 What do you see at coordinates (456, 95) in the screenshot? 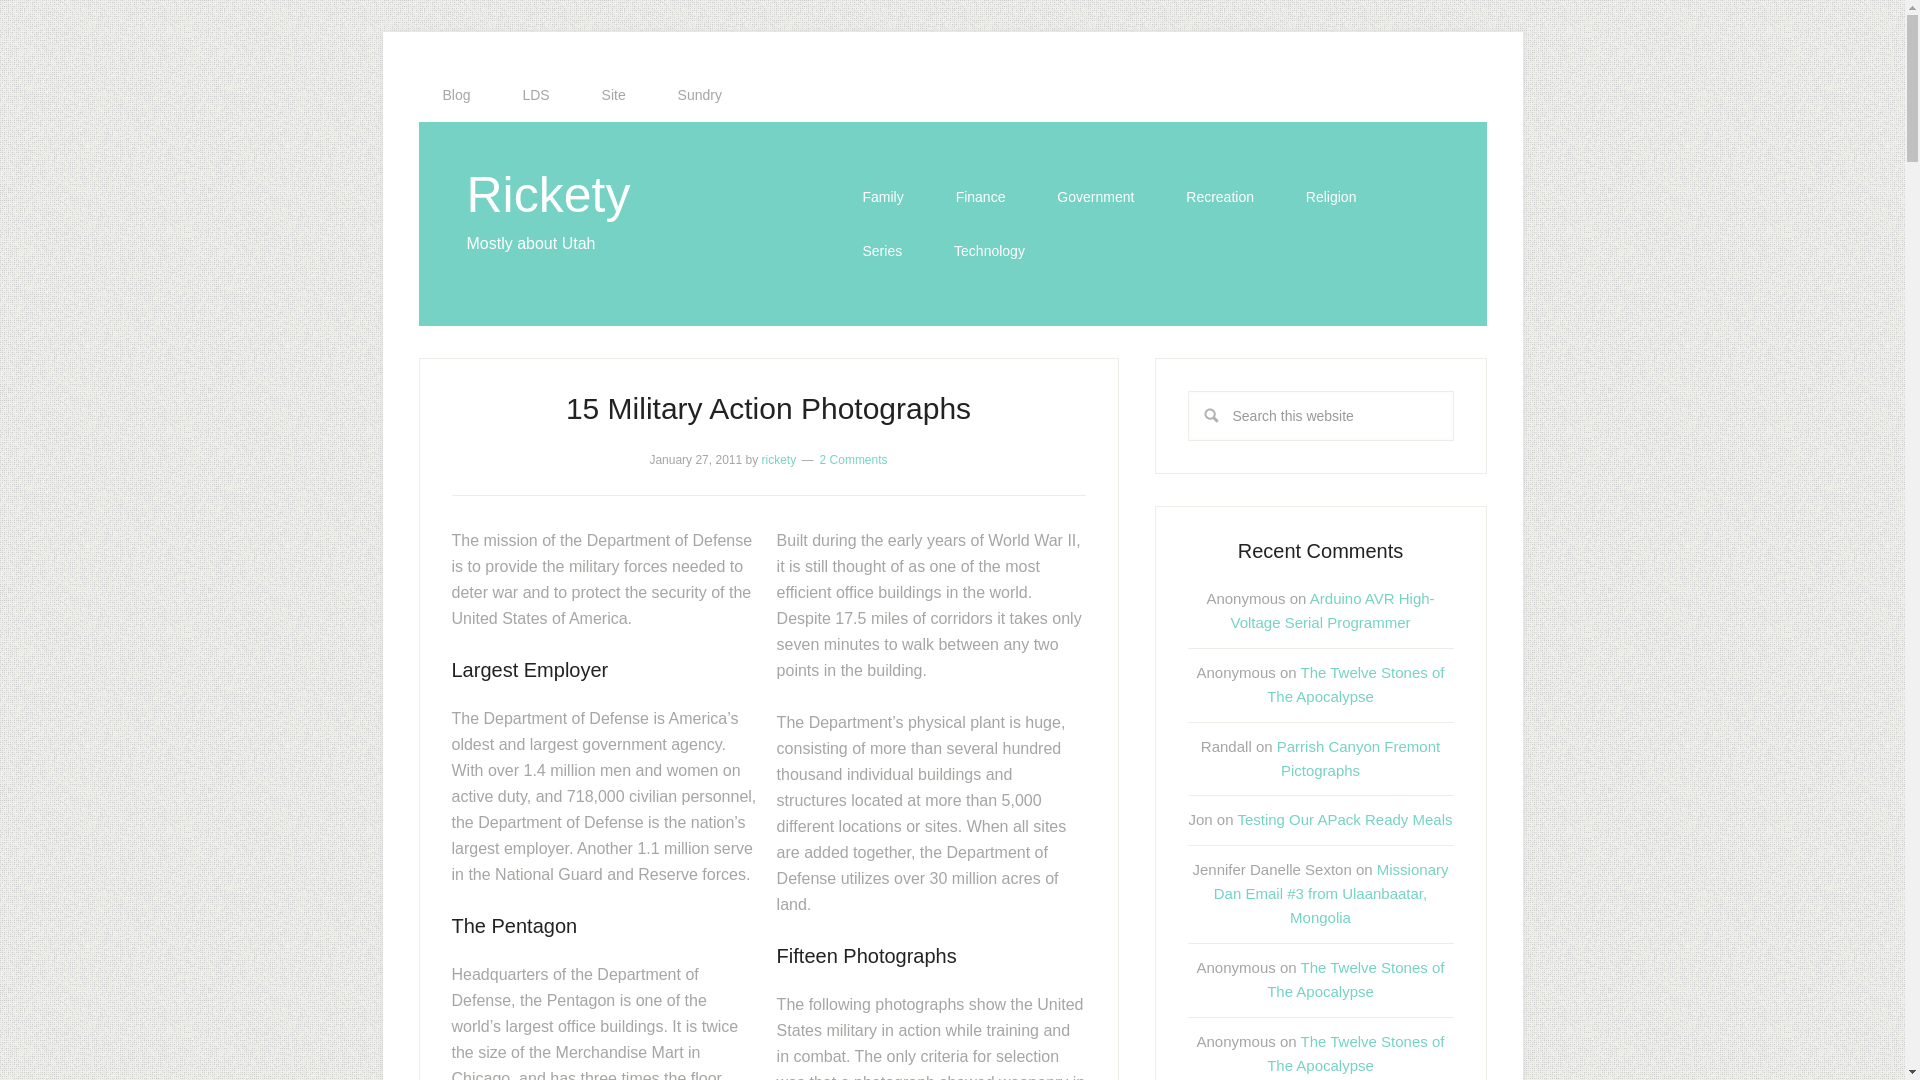
I see `View as a conventional blog` at bounding box center [456, 95].